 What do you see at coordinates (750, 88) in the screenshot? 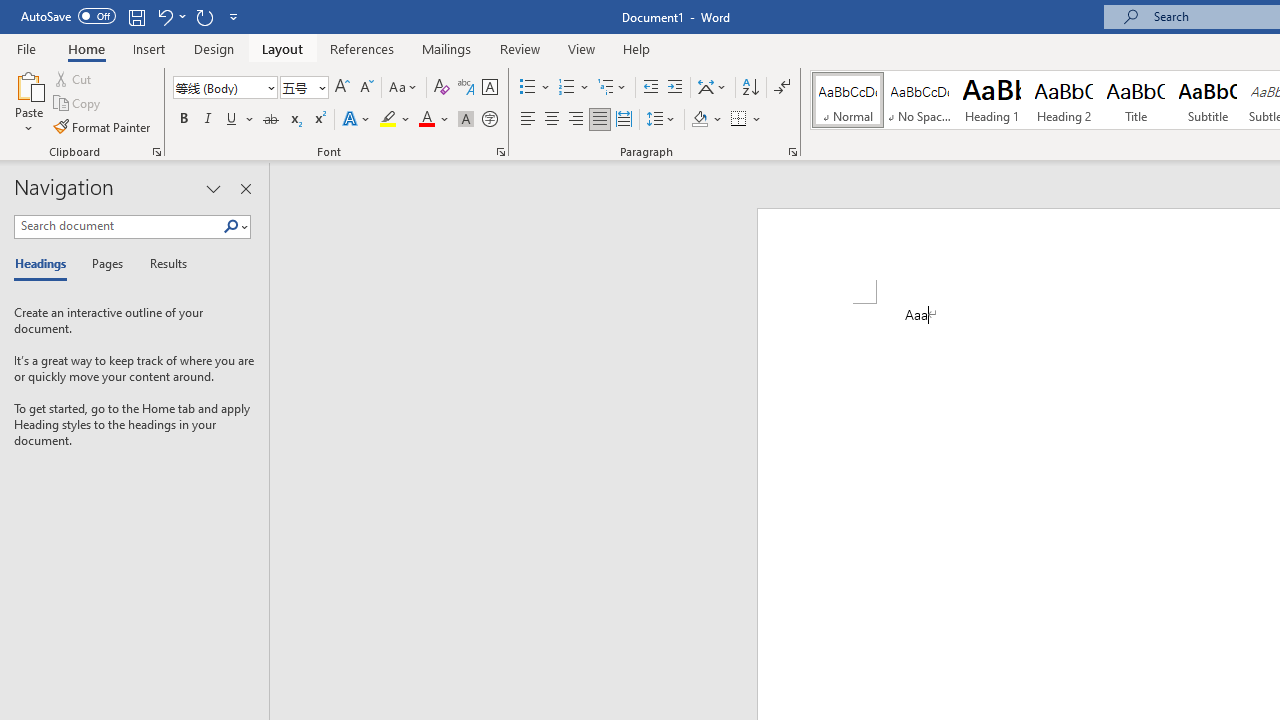
I see `Sort...` at bounding box center [750, 88].